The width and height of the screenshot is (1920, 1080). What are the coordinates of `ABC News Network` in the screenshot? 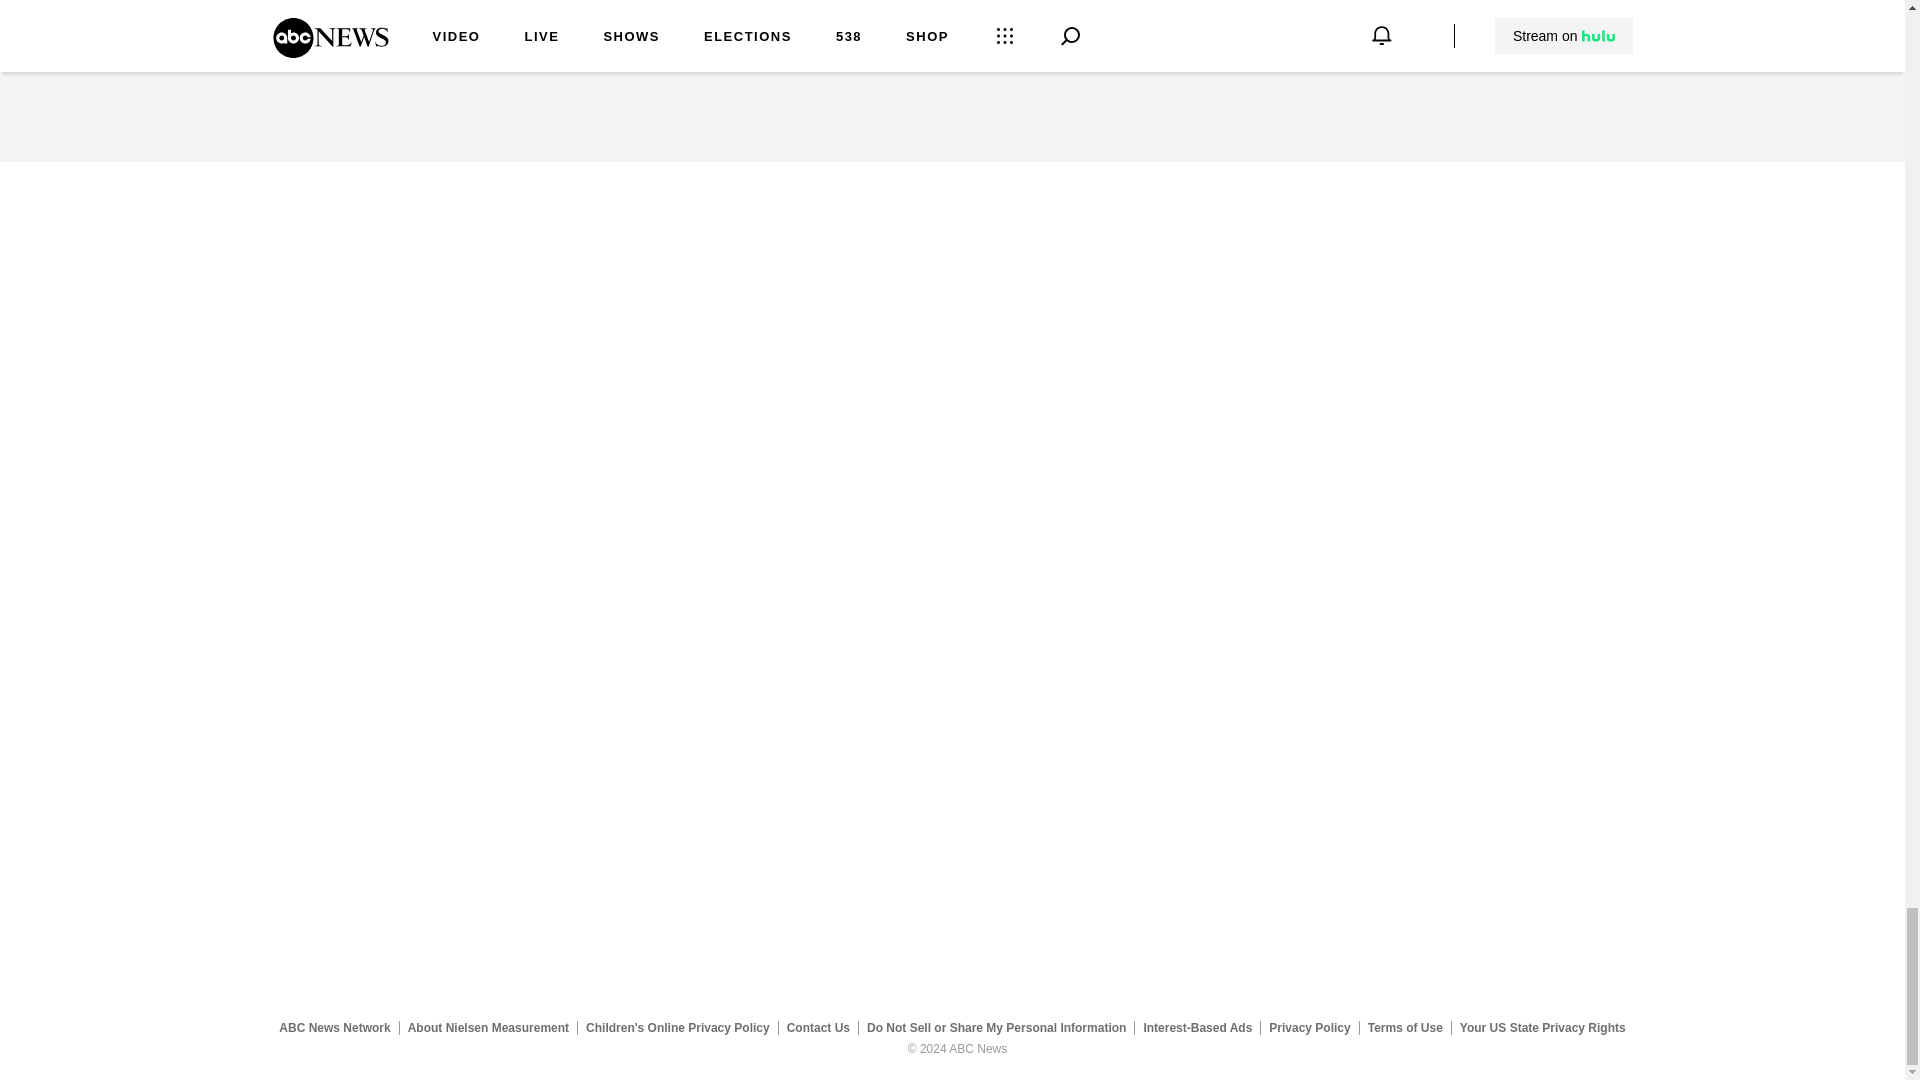 It's located at (334, 1027).